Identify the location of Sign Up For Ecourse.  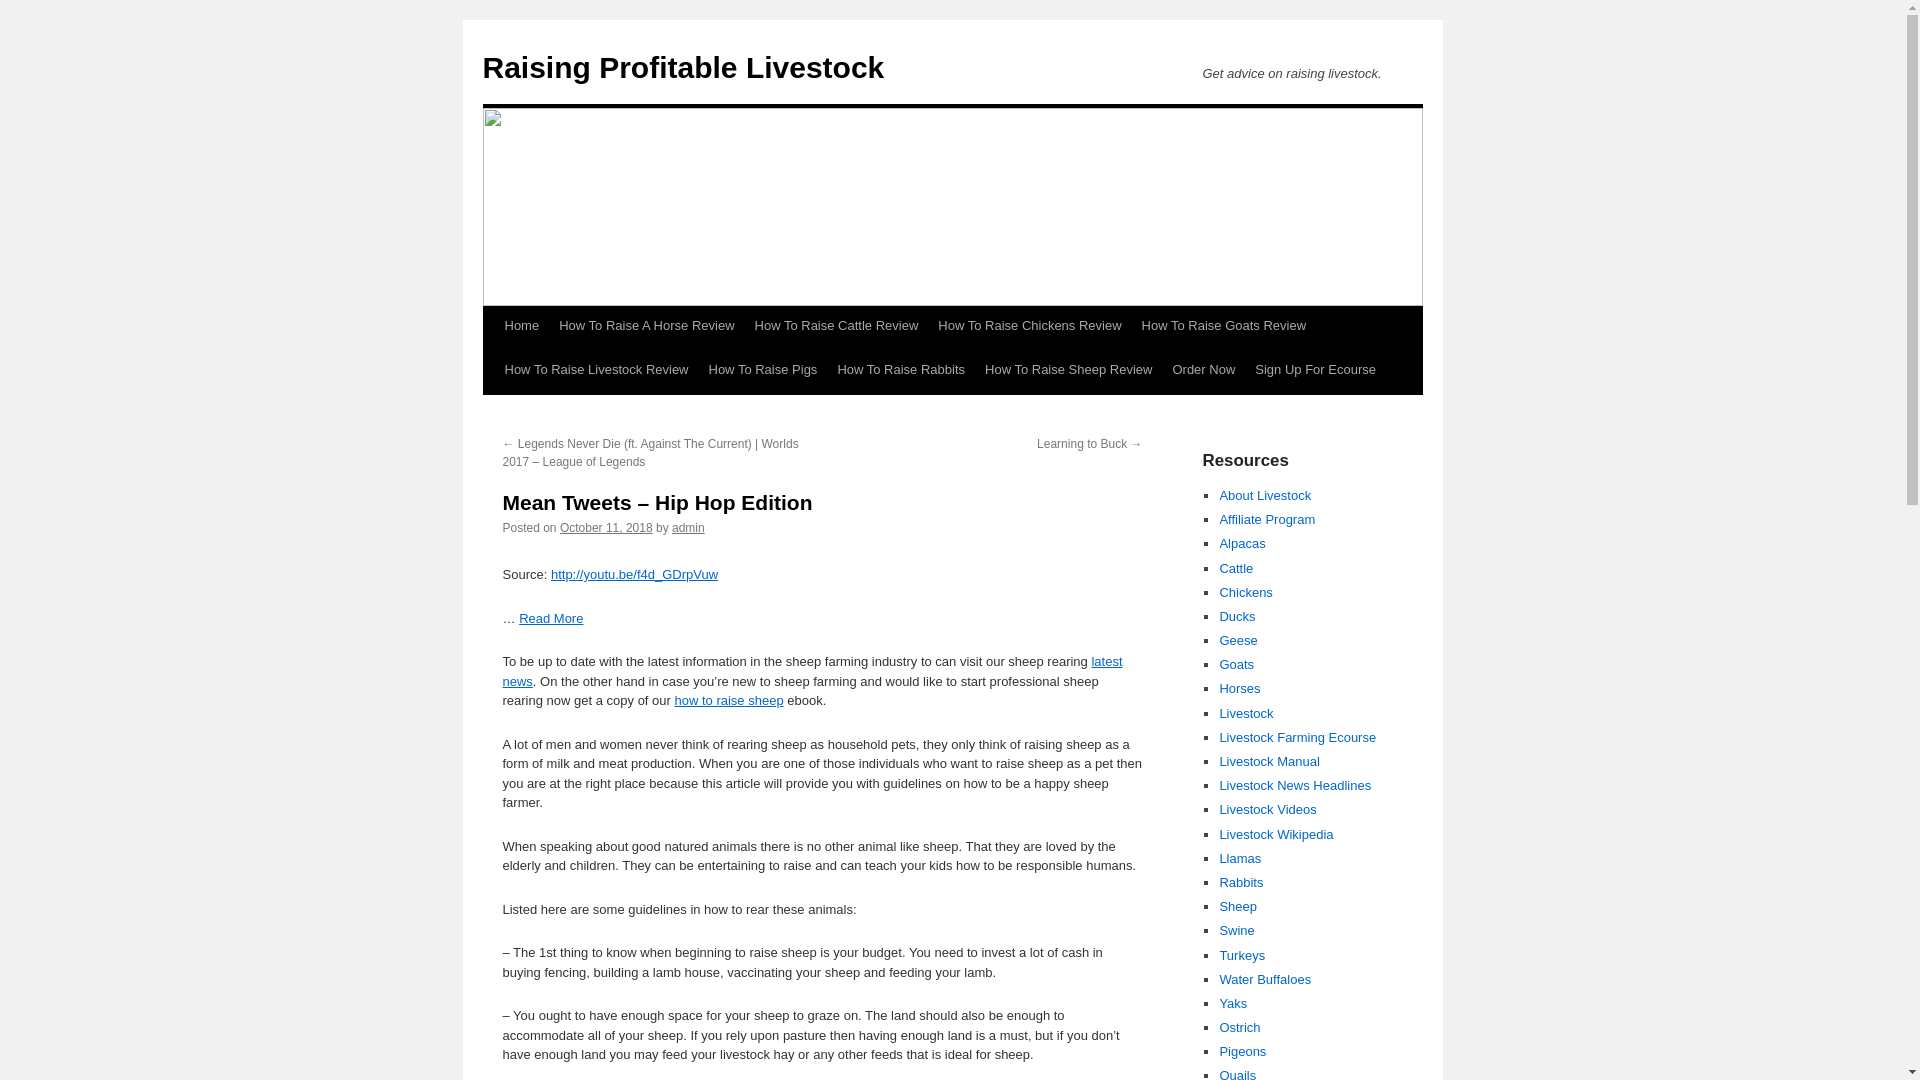
(1315, 370).